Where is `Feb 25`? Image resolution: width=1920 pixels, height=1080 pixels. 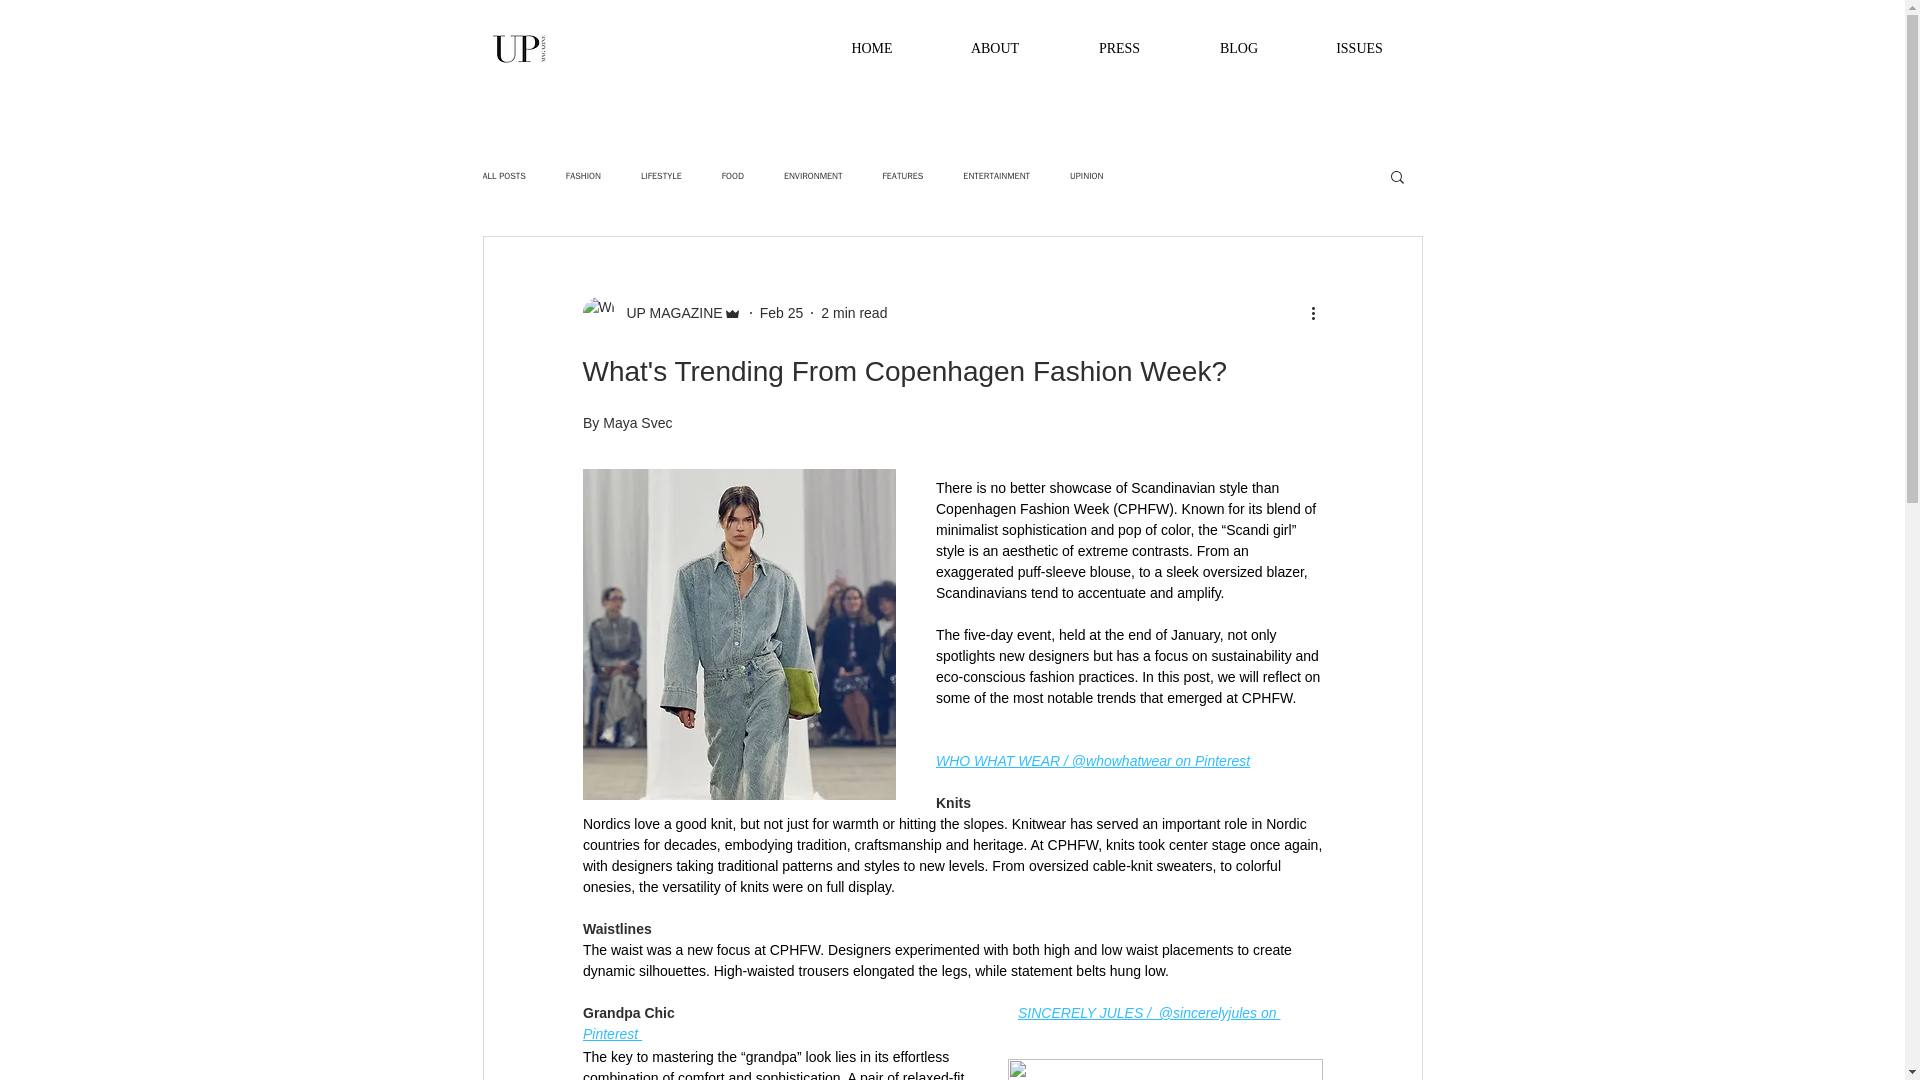
Feb 25 is located at coordinates (782, 311).